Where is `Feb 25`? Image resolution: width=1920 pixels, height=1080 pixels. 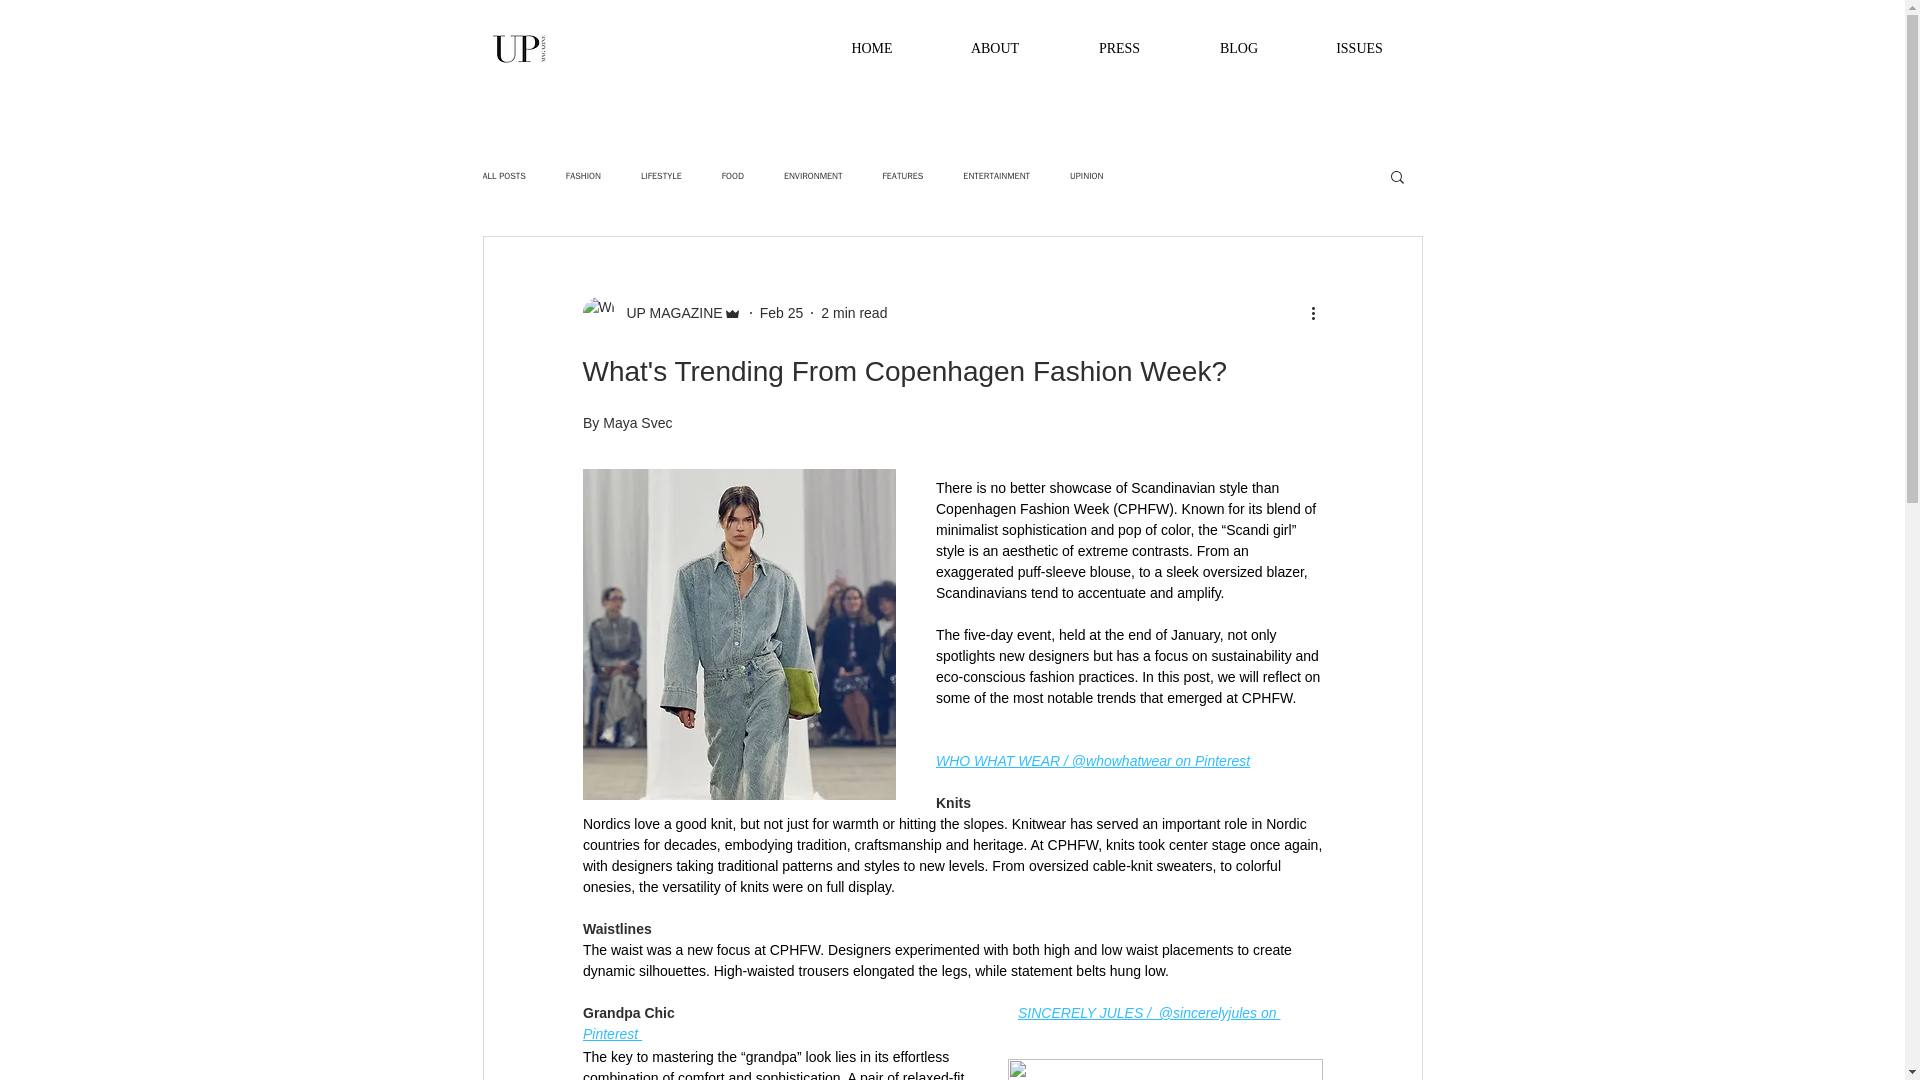
Feb 25 is located at coordinates (782, 311).